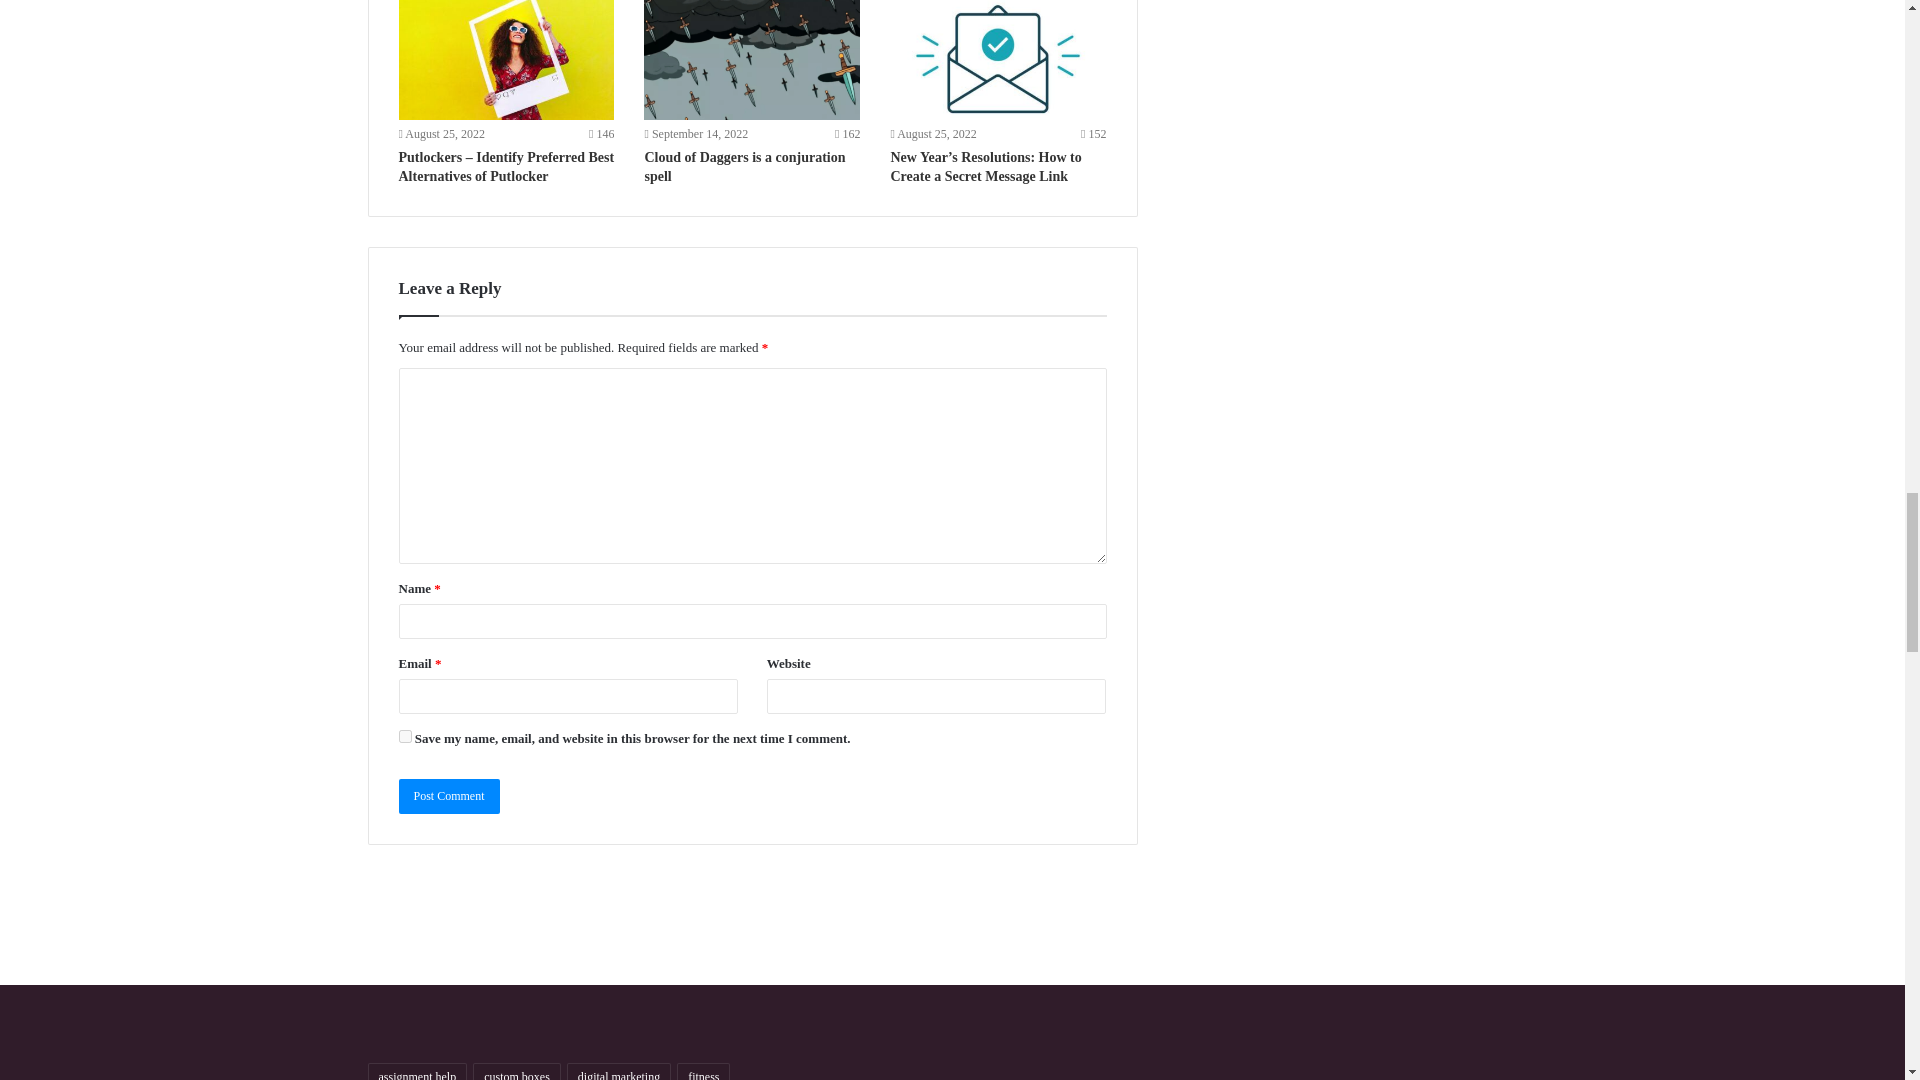  What do you see at coordinates (404, 736) in the screenshot?
I see `yes` at bounding box center [404, 736].